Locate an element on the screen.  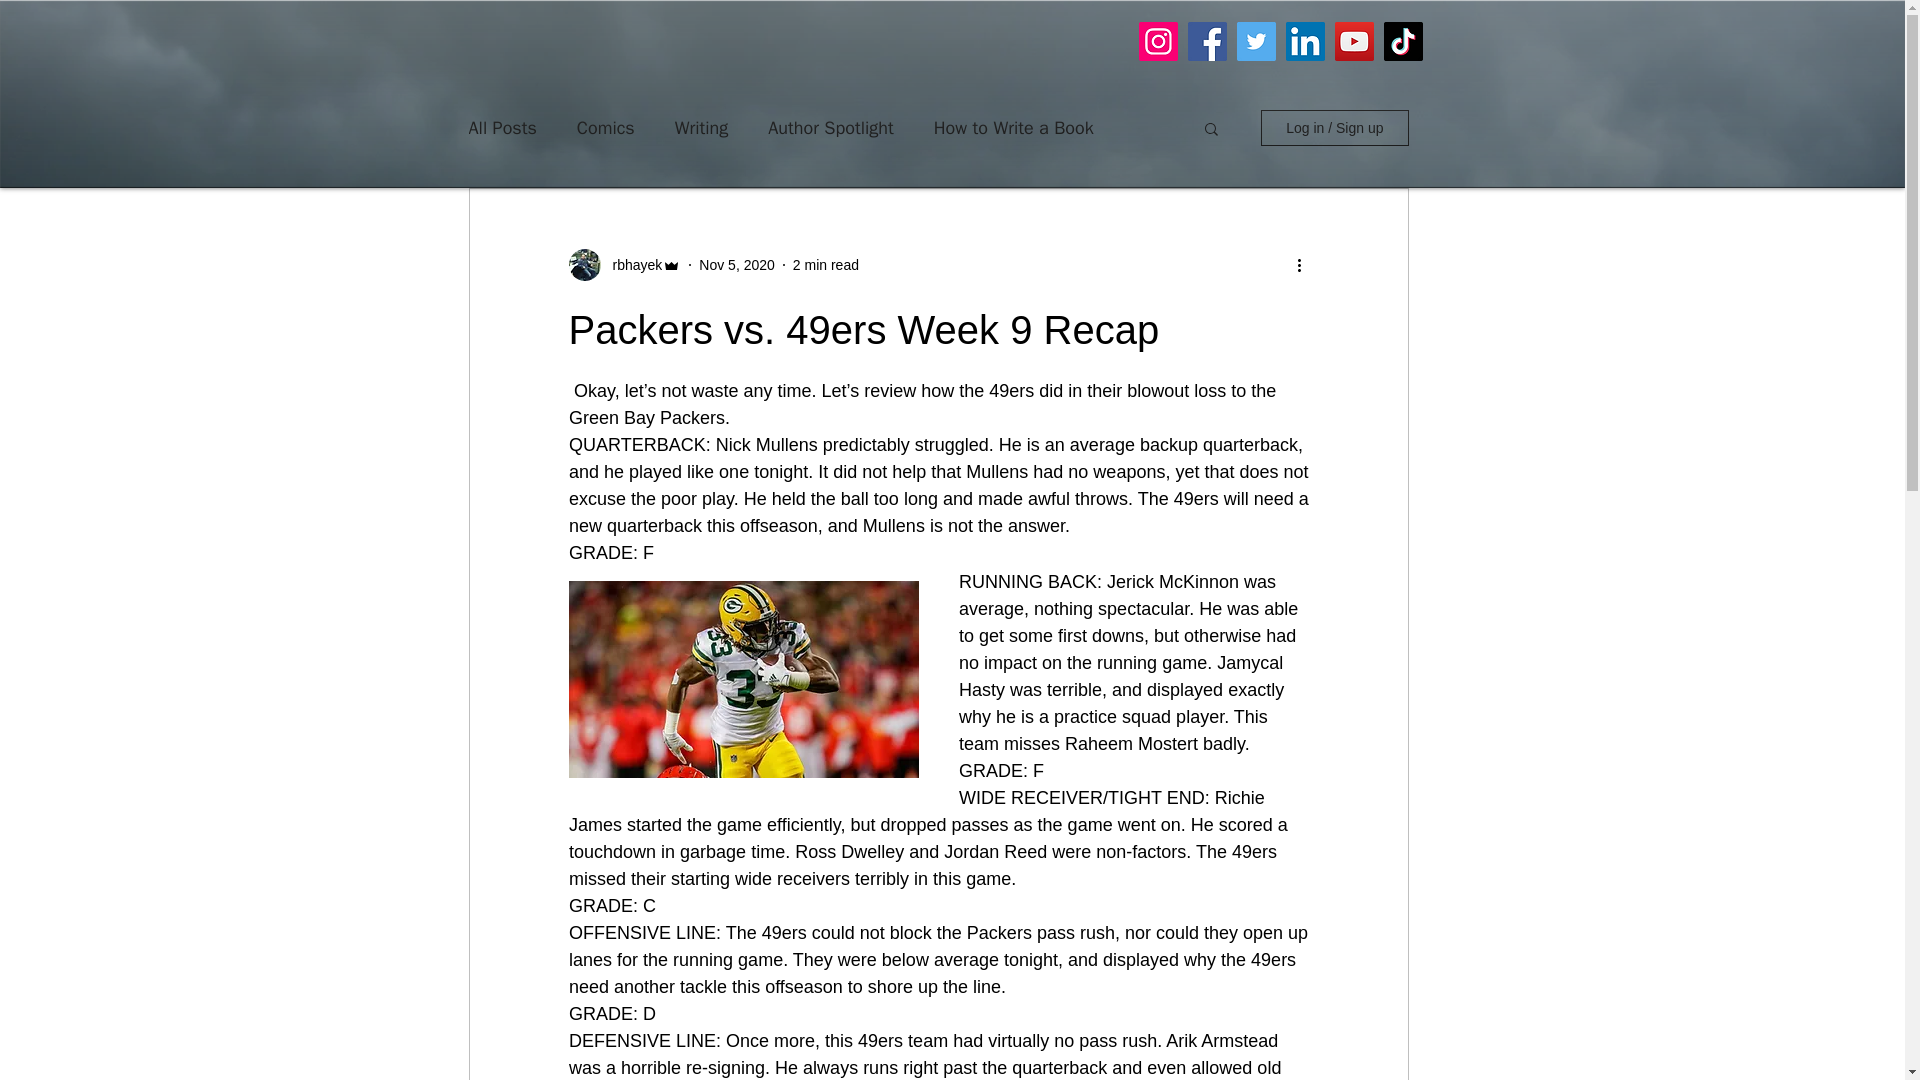
How to Write a Book is located at coordinates (1014, 128).